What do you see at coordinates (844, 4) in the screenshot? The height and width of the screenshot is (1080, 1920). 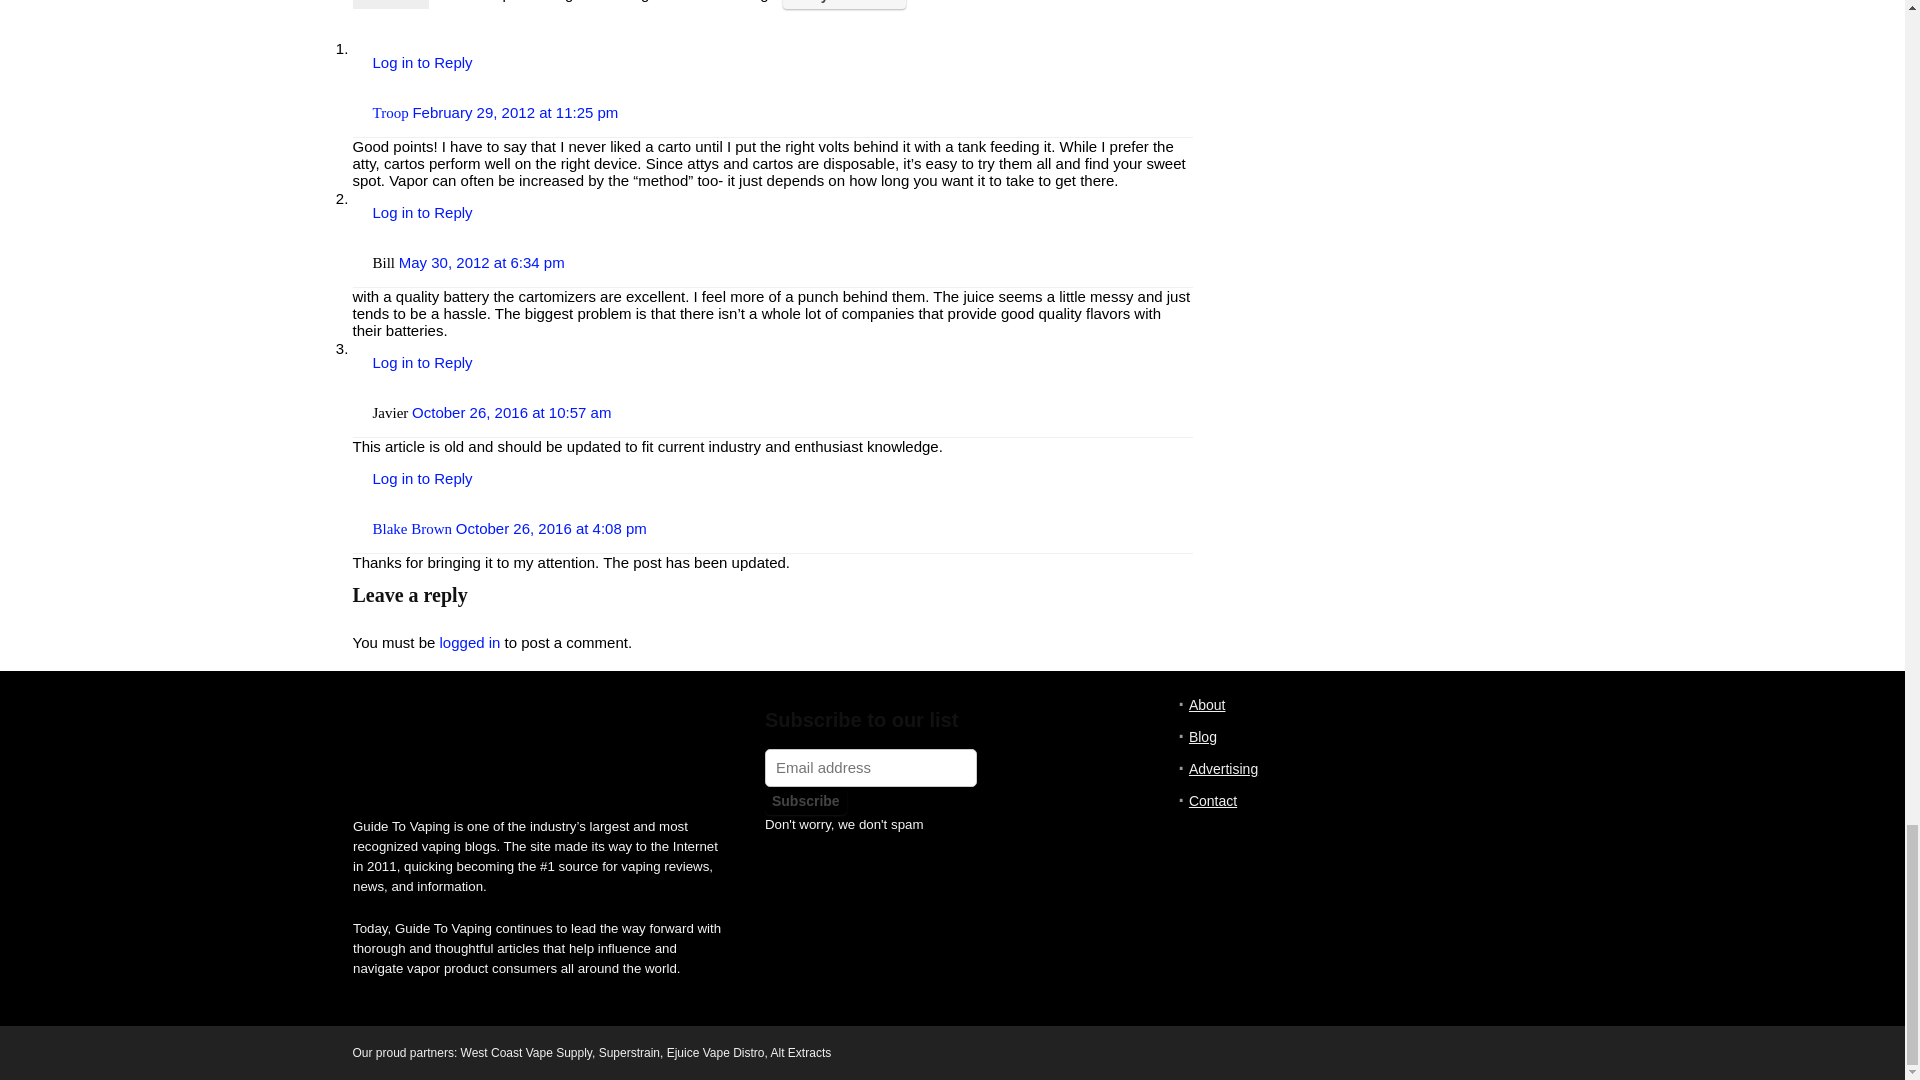 I see `Add your review` at bounding box center [844, 4].